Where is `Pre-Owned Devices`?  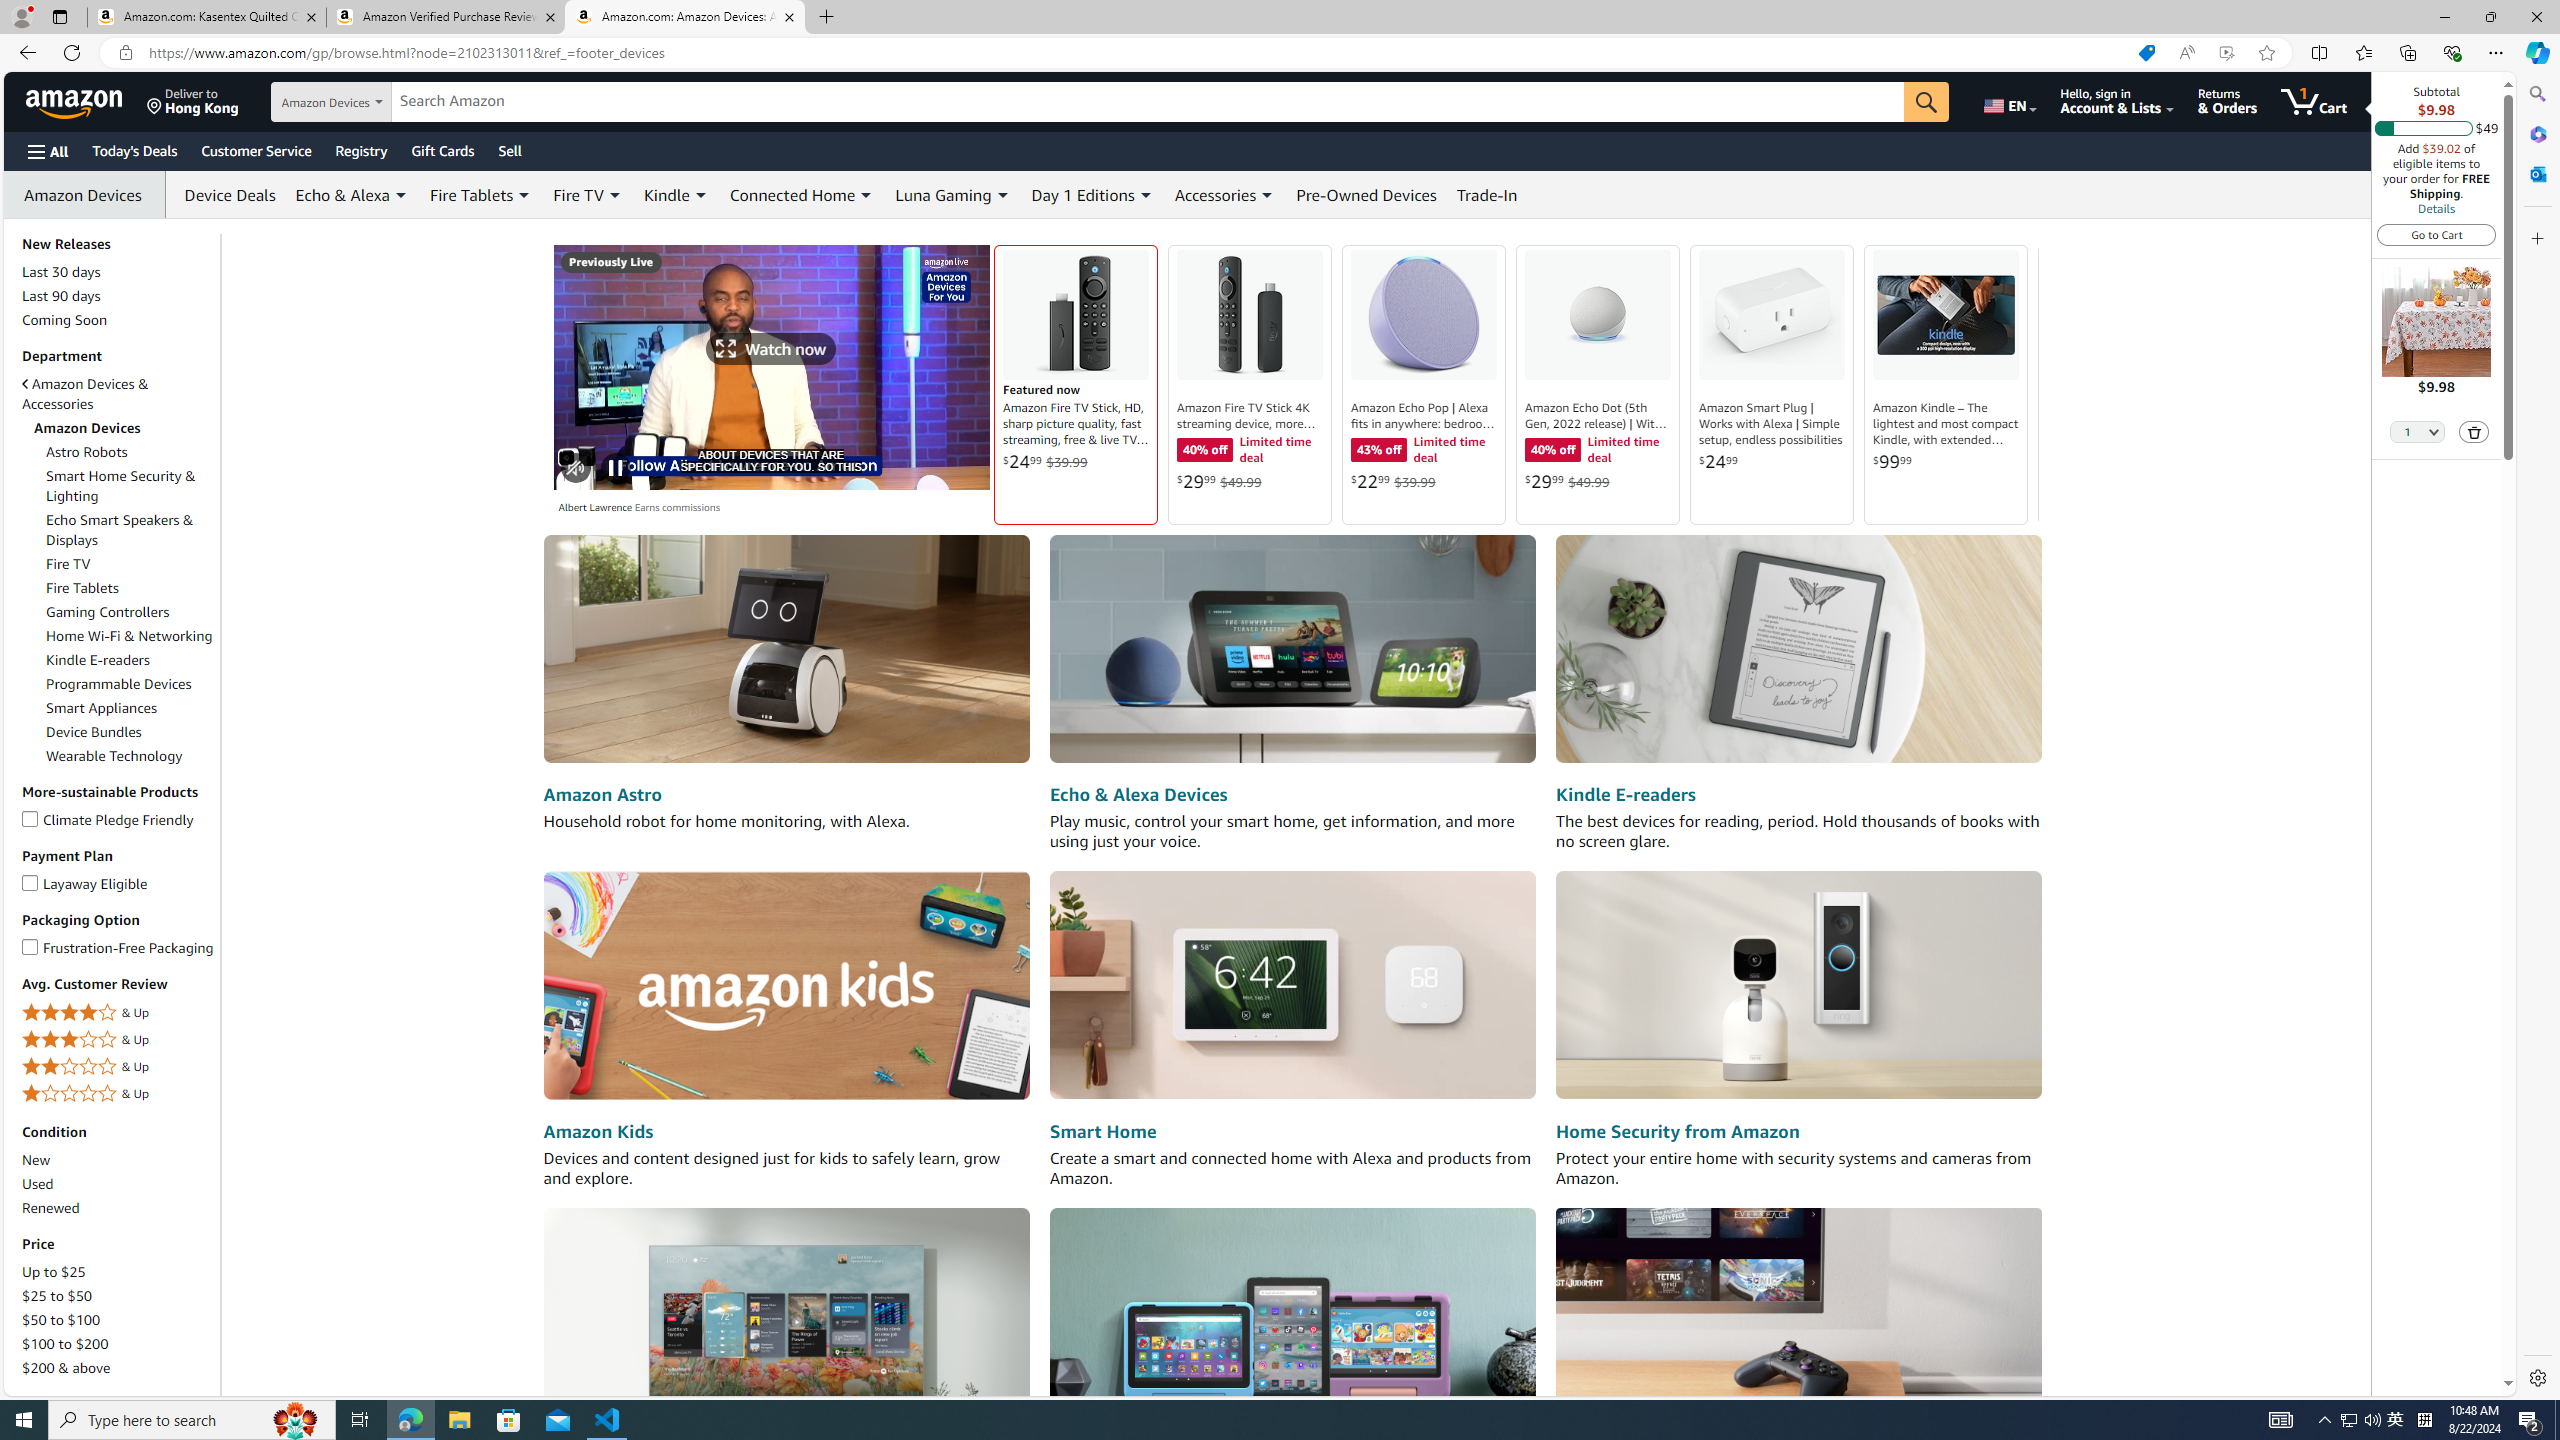 Pre-Owned Devices is located at coordinates (1366, 194).